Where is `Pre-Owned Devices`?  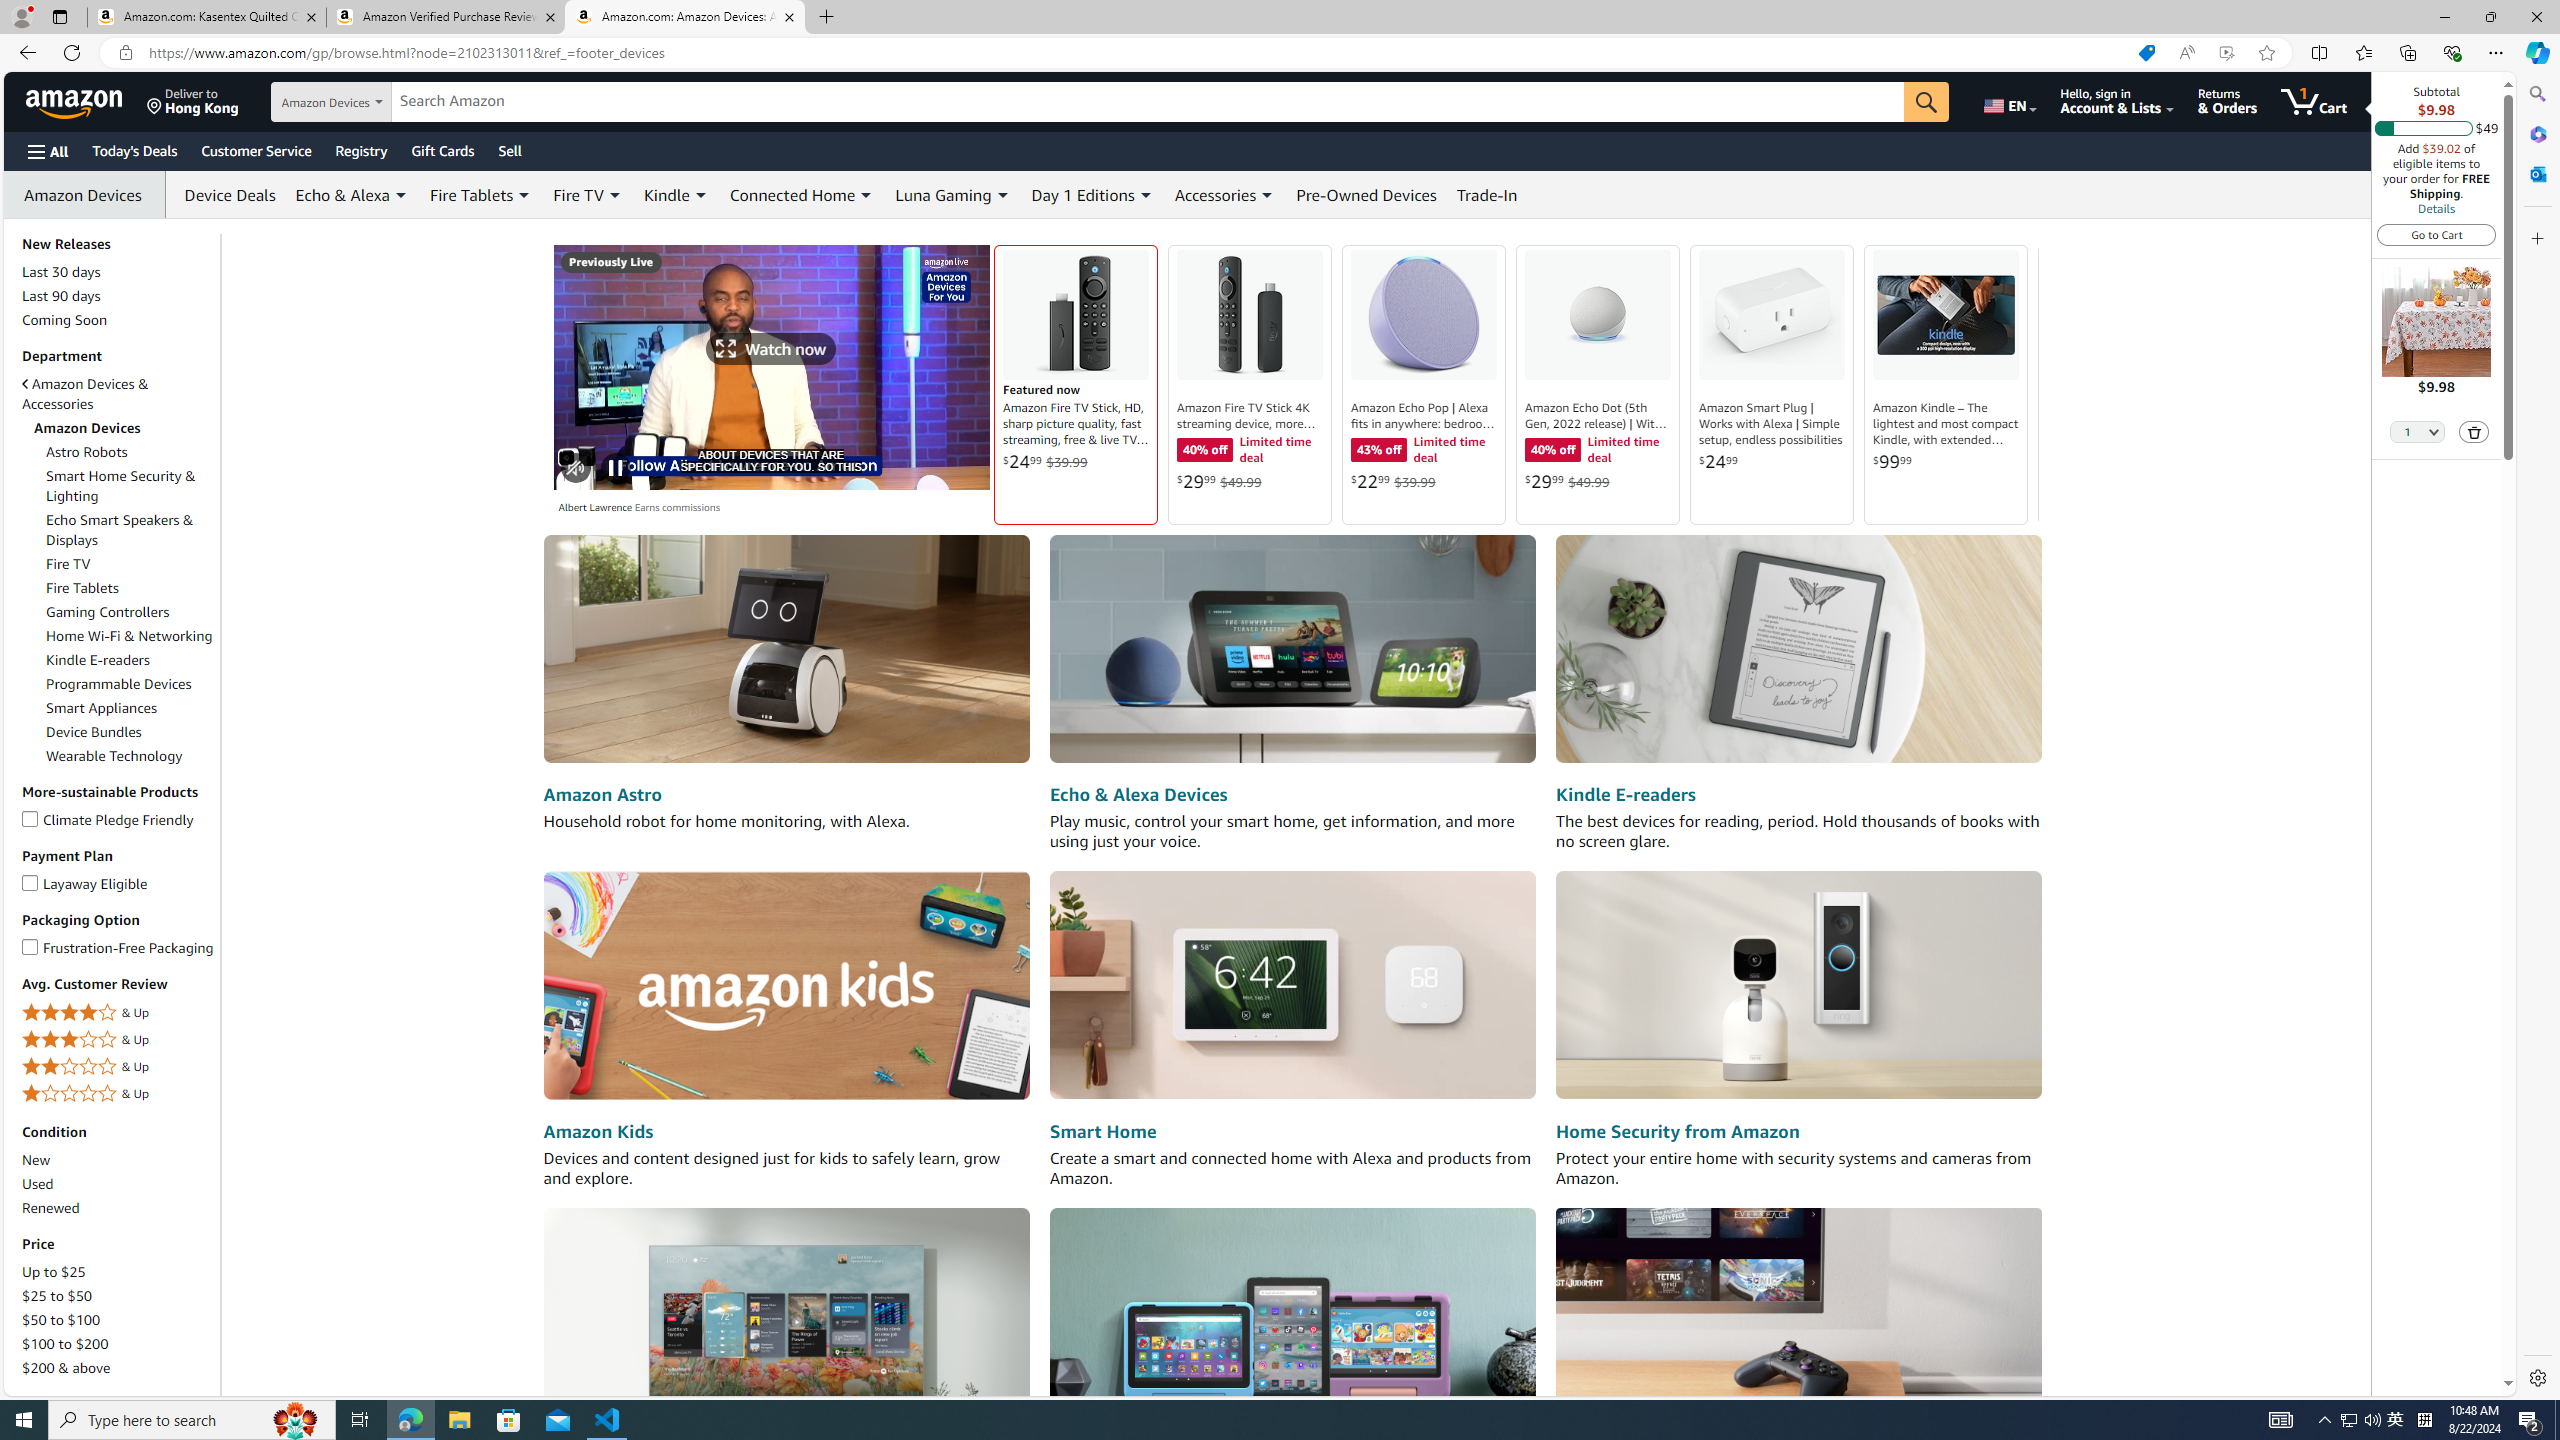 Pre-Owned Devices is located at coordinates (1366, 194).